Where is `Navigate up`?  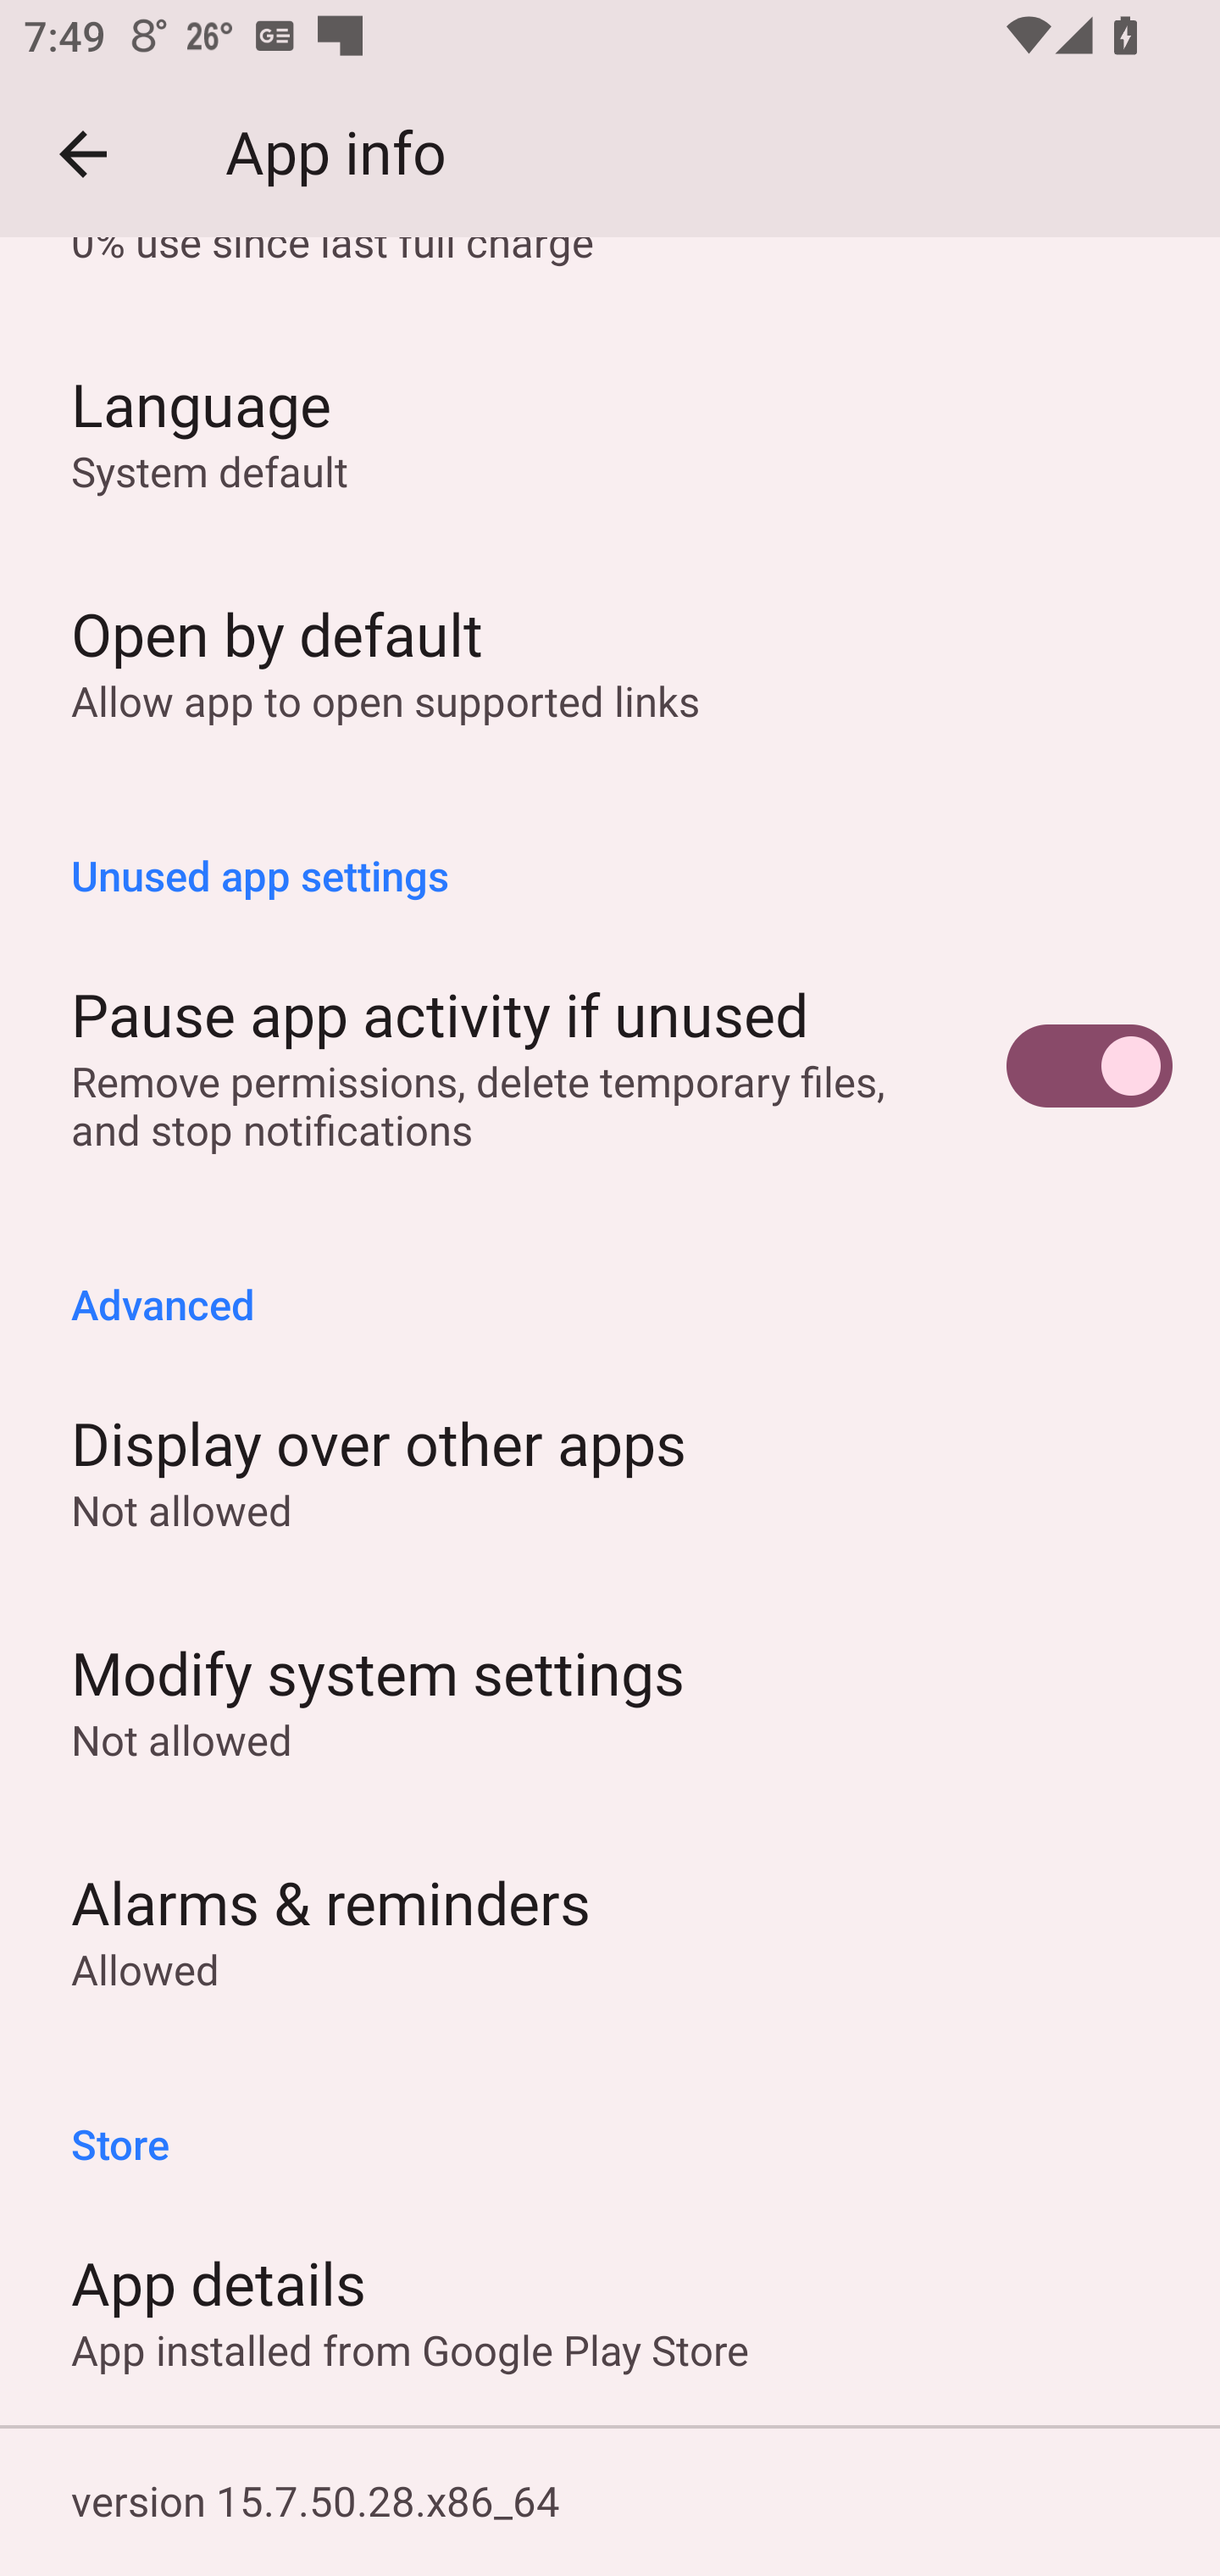 Navigate up is located at coordinates (83, 154).